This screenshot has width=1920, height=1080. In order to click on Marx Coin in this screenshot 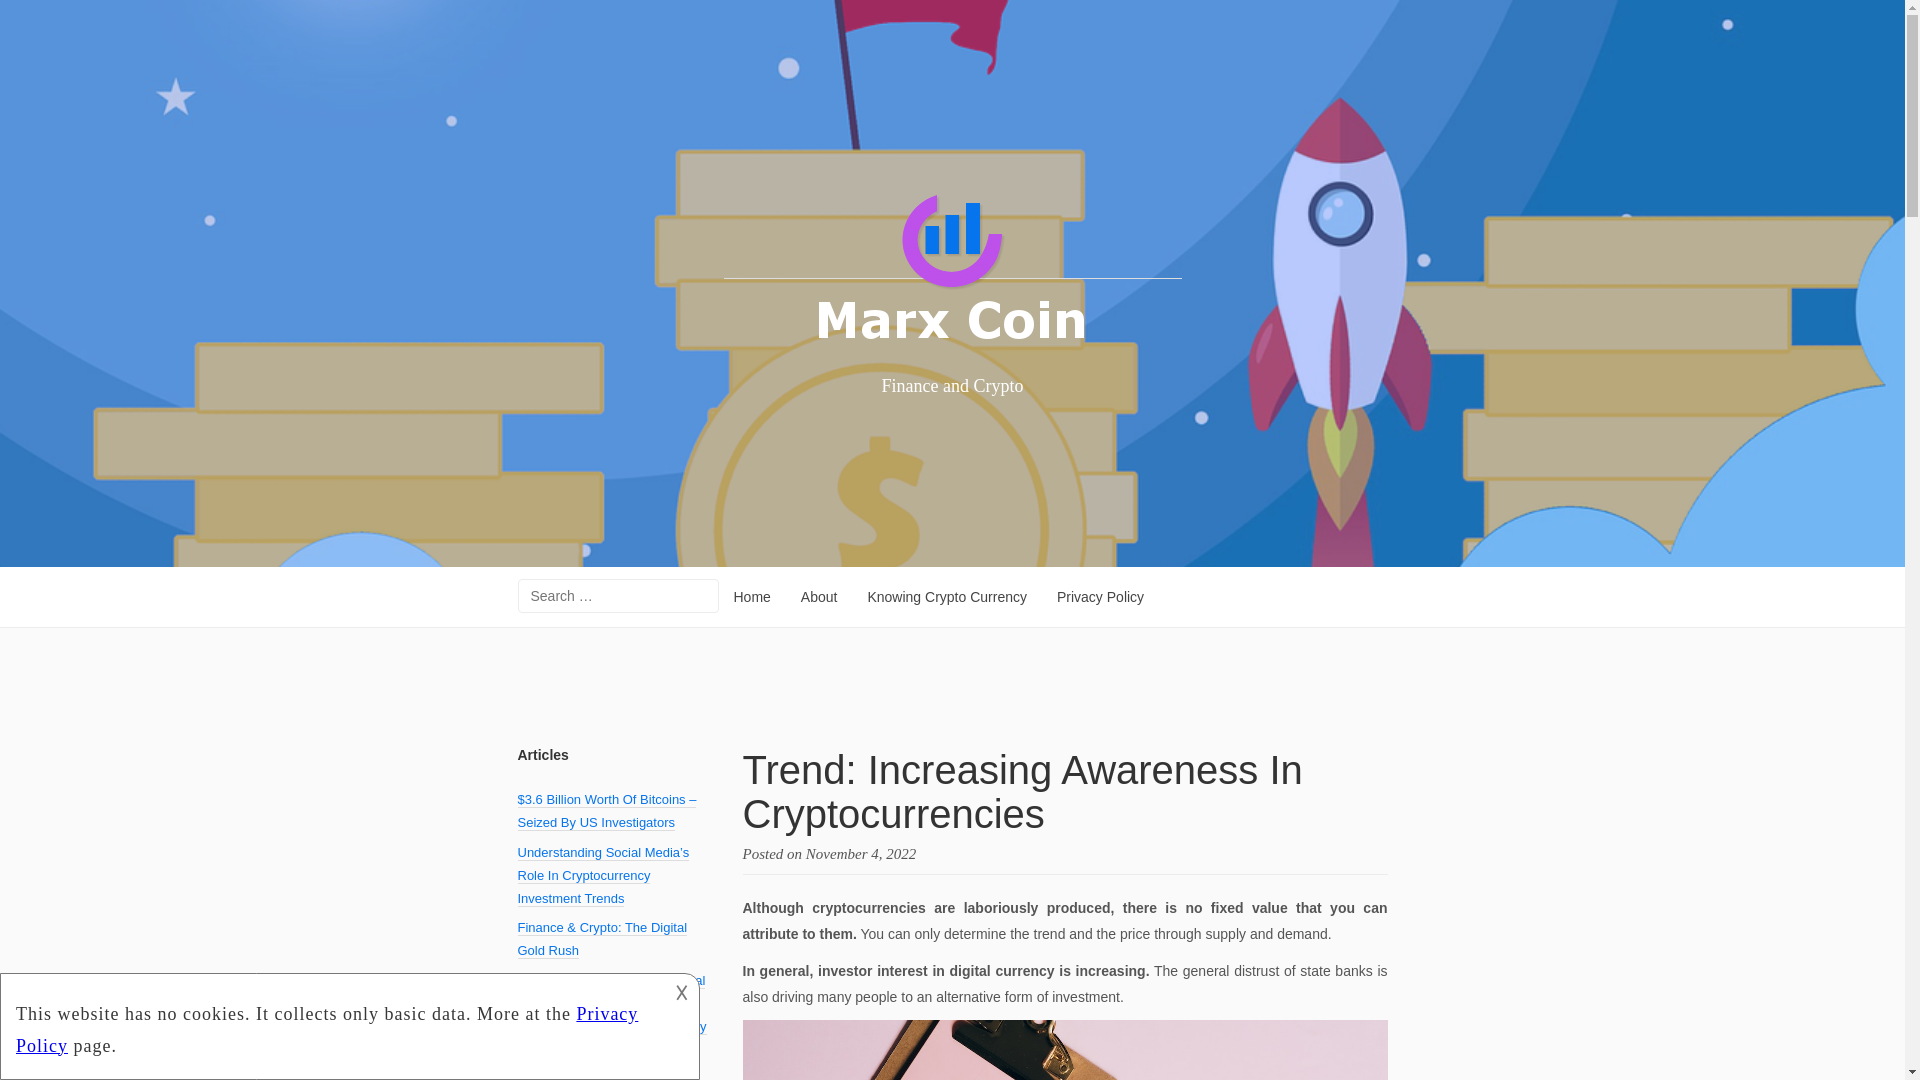, I will do `click(952, 270)`.